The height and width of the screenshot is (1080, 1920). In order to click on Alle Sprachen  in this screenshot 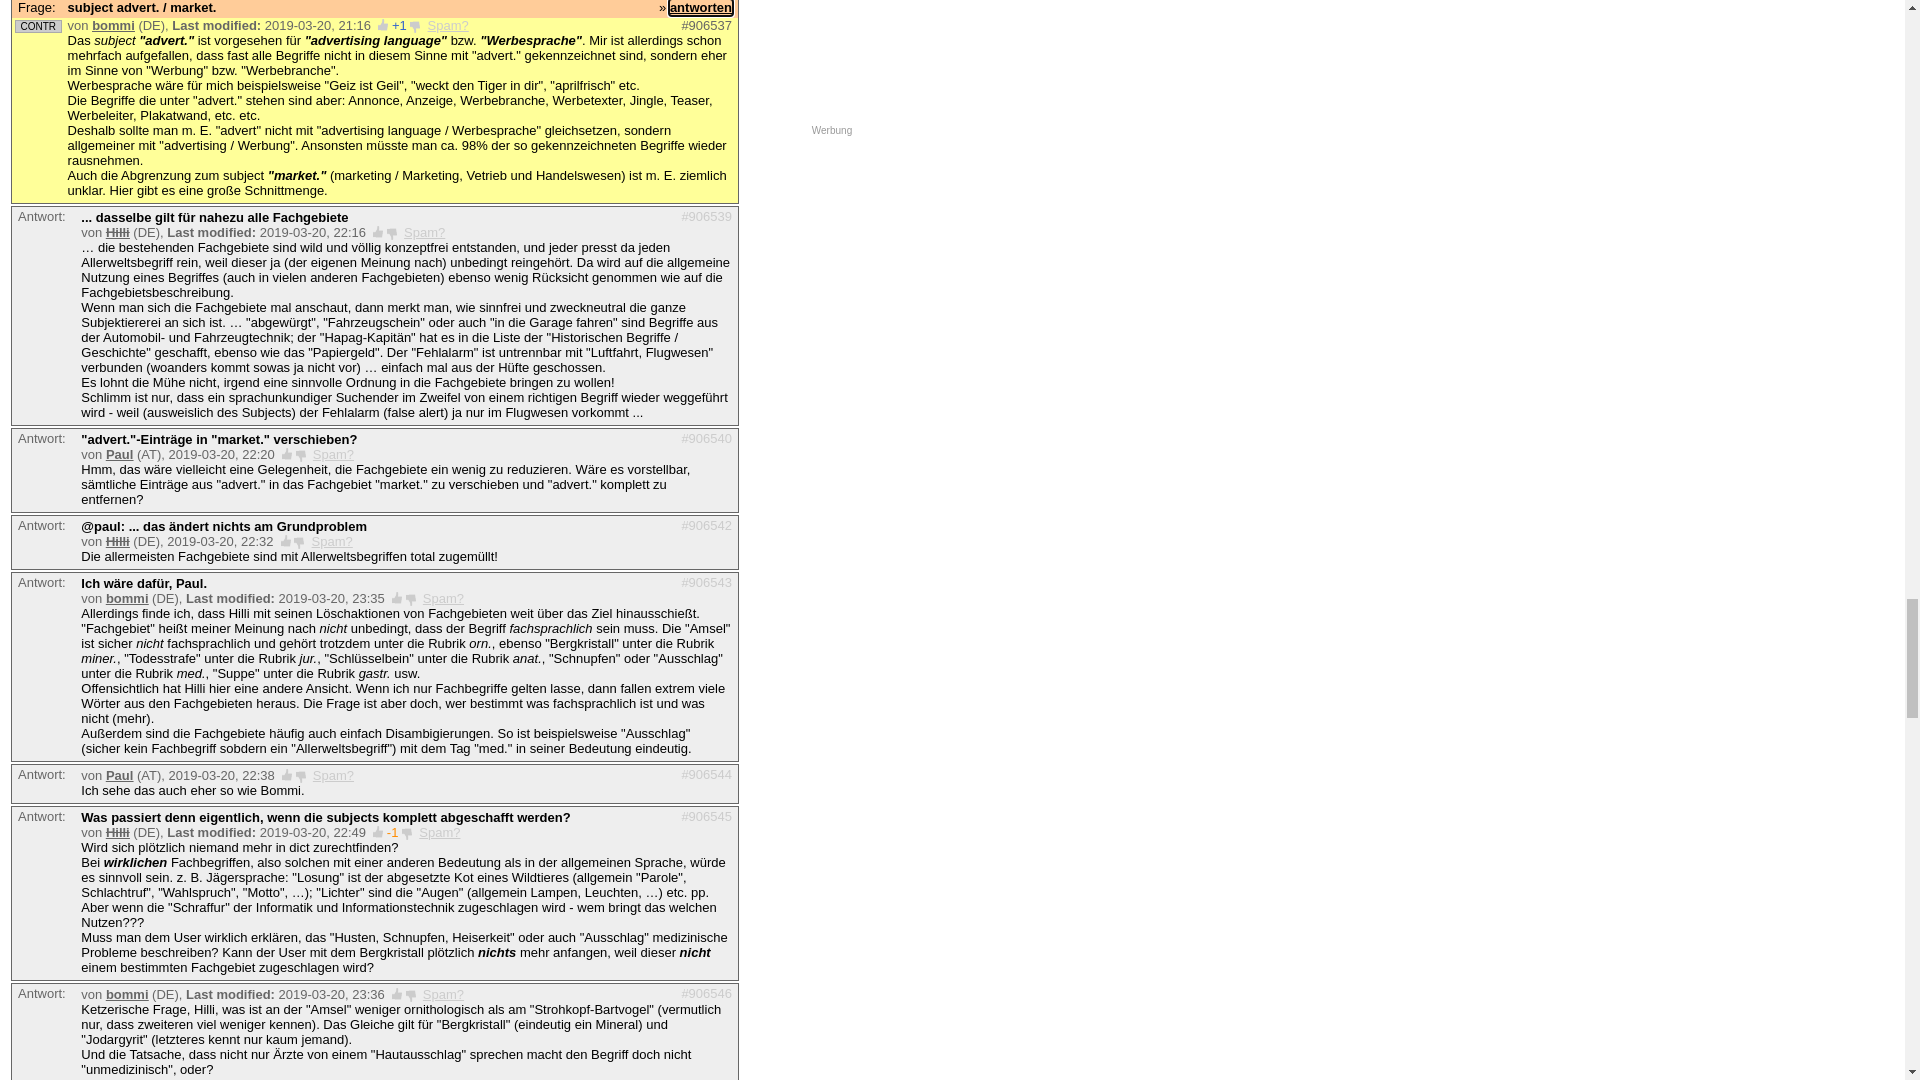, I will do `click(1842, 12)`.